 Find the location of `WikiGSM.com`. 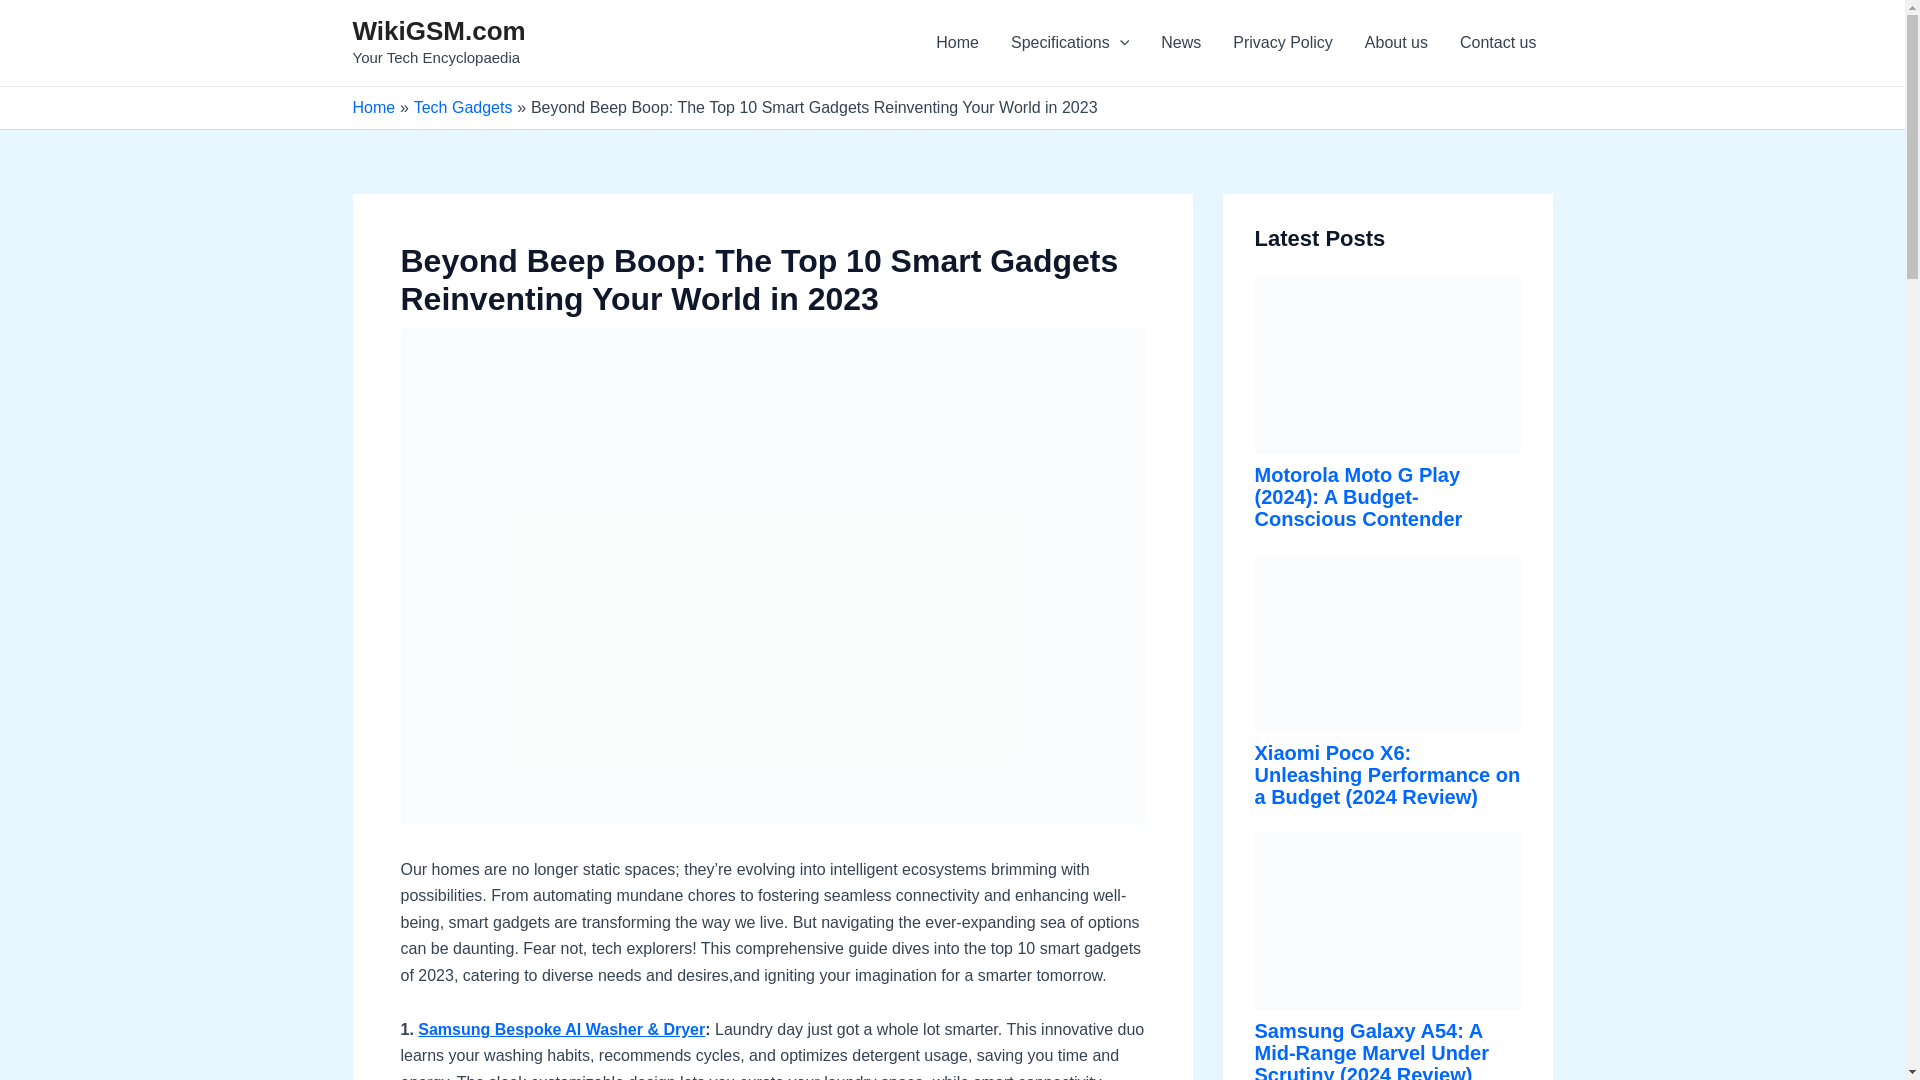

WikiGSM.com is located at coordinates (438, 31).